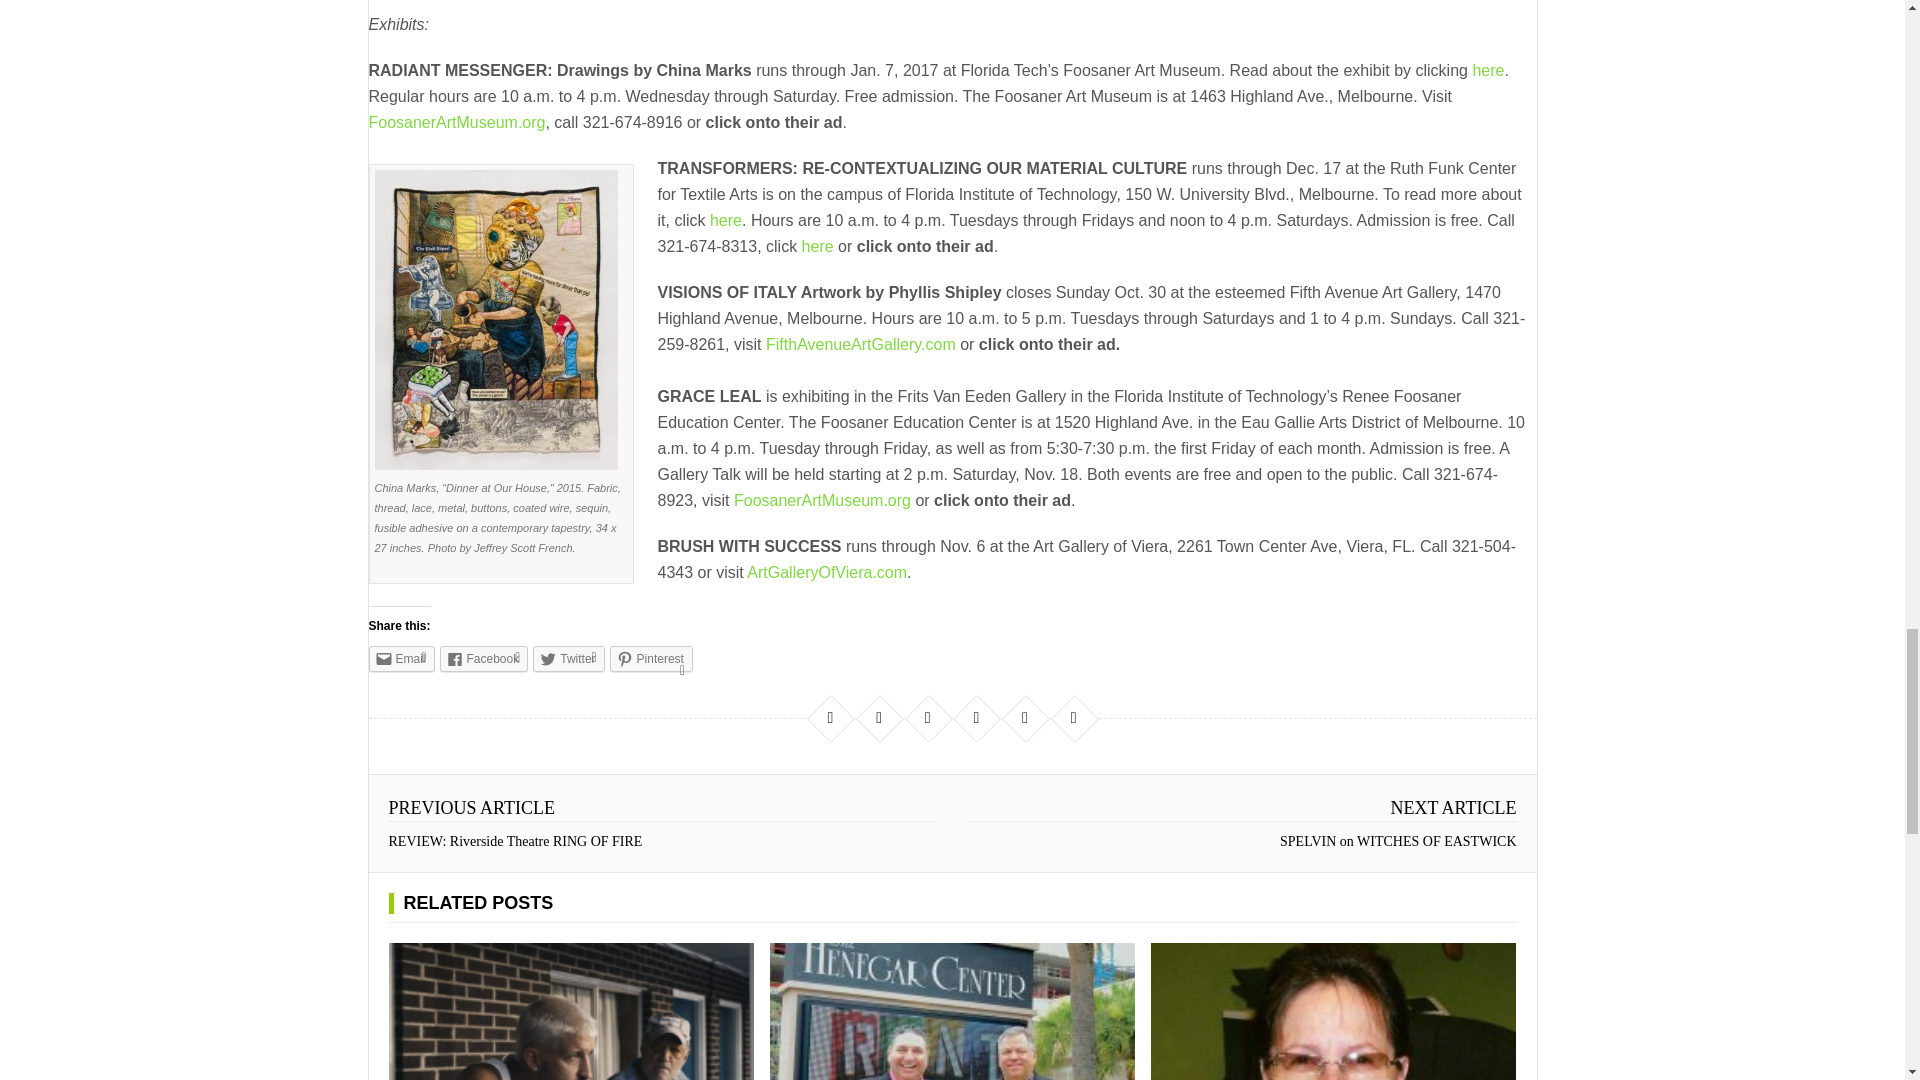  Describe the element at coordinates (570, 1011) in the screenshot. I see `Film Features Area Attorney ALLAN WHITEHEAD and Son` at that location.